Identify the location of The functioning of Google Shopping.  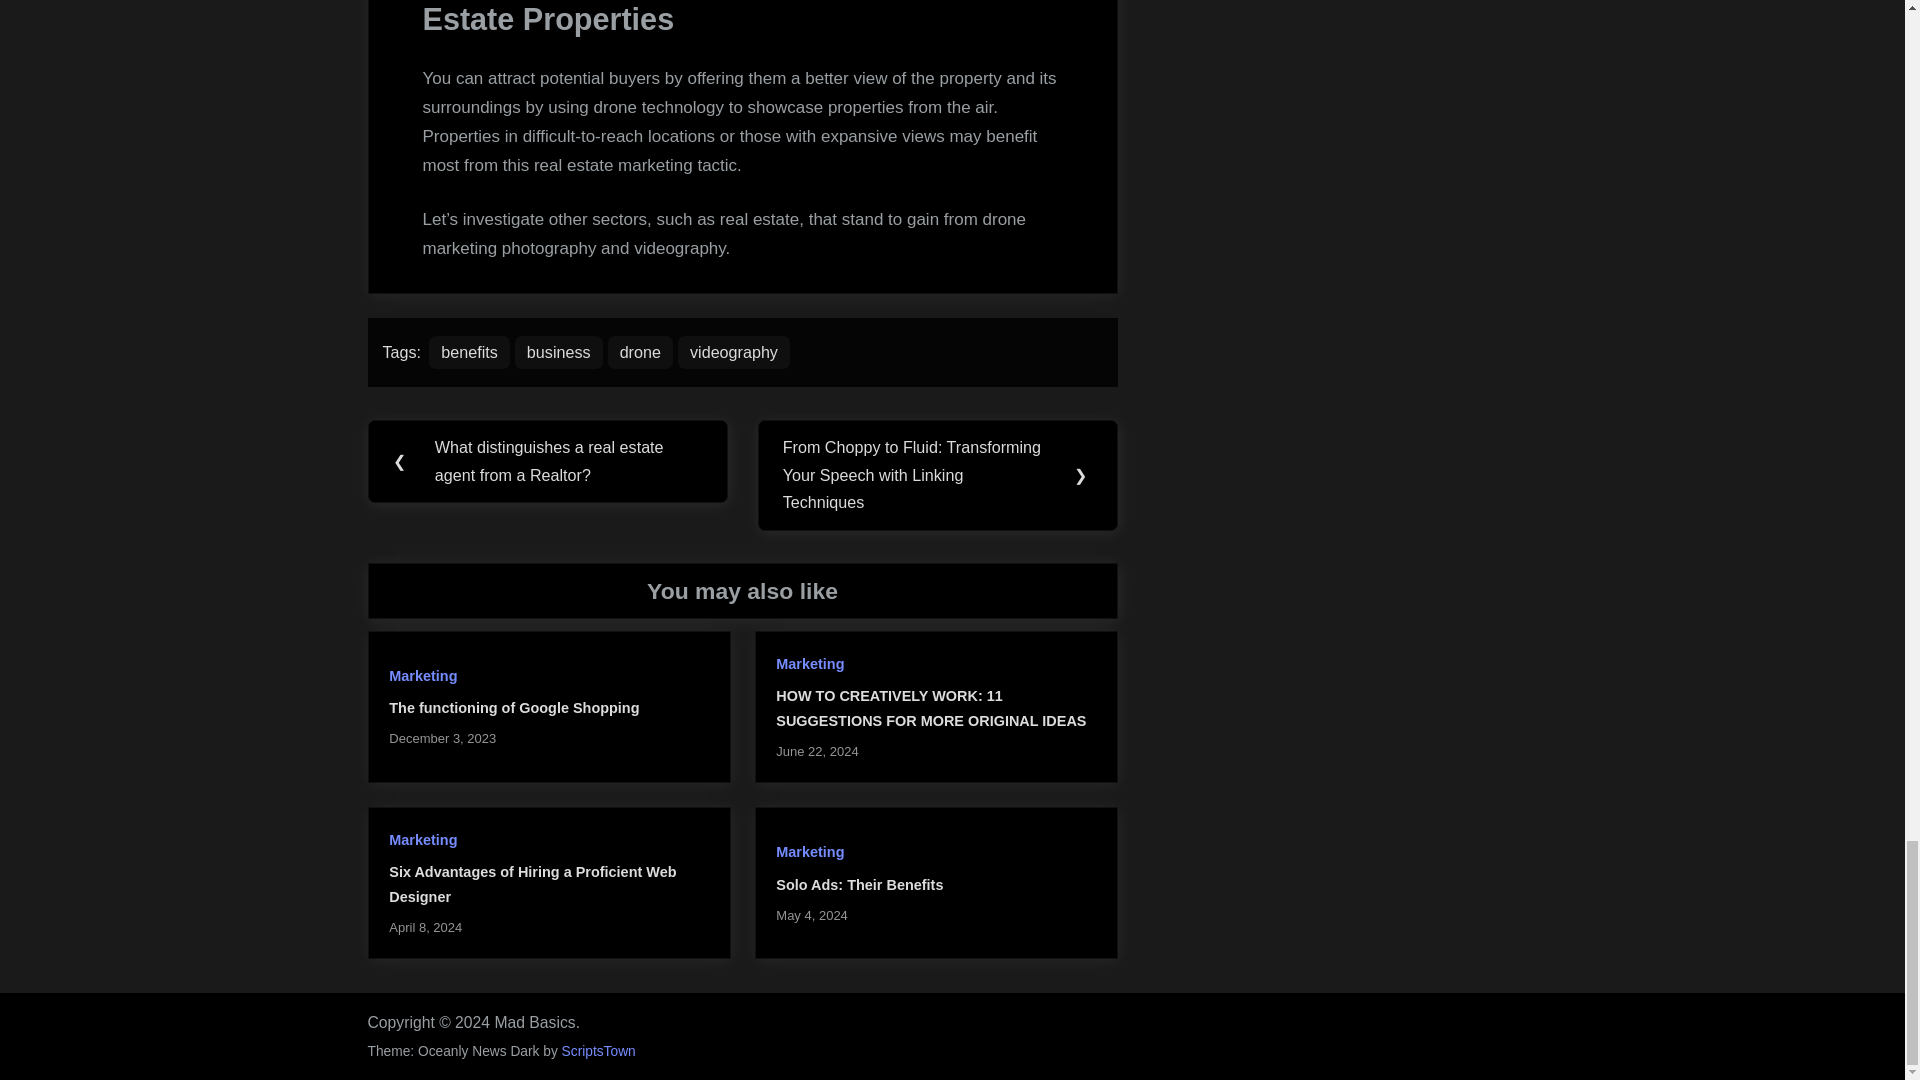
(514, 708).